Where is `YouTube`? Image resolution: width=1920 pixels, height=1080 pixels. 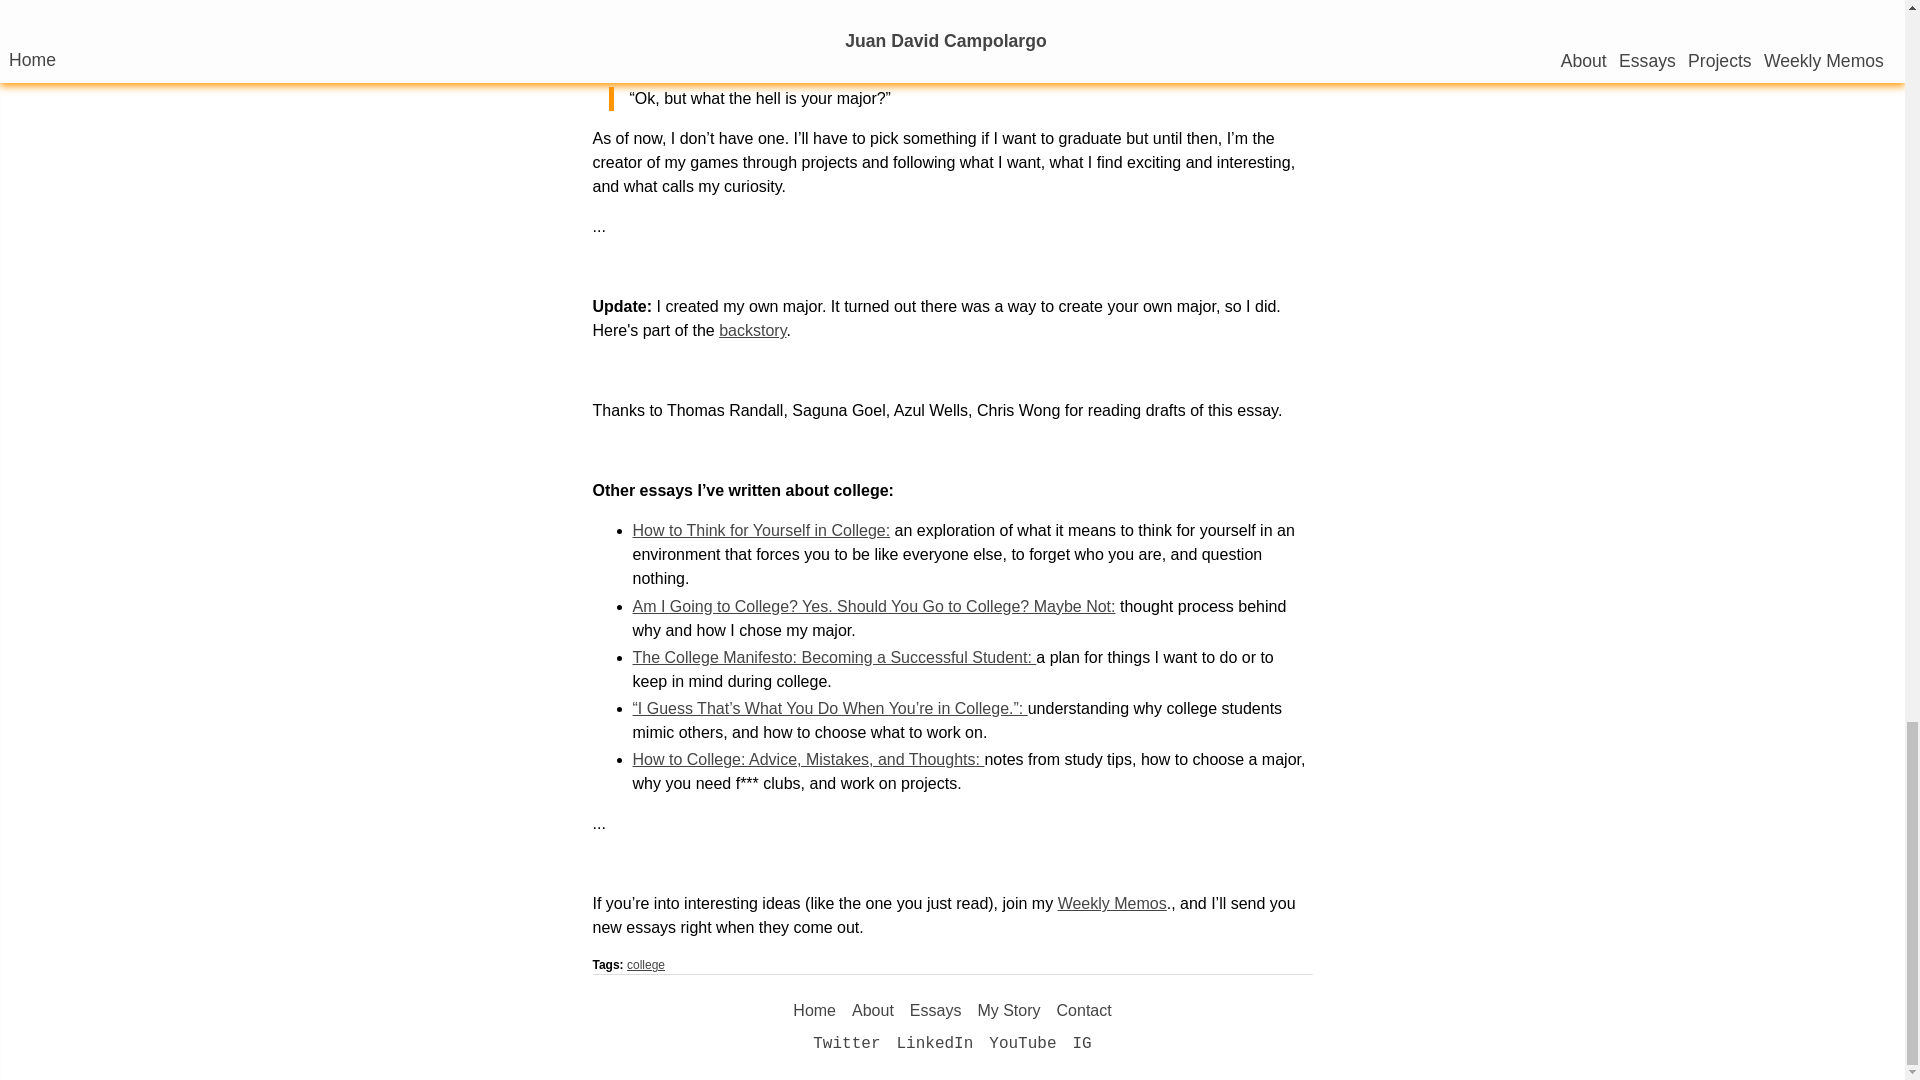
YouTube is located at coordinates (1022, 1044).